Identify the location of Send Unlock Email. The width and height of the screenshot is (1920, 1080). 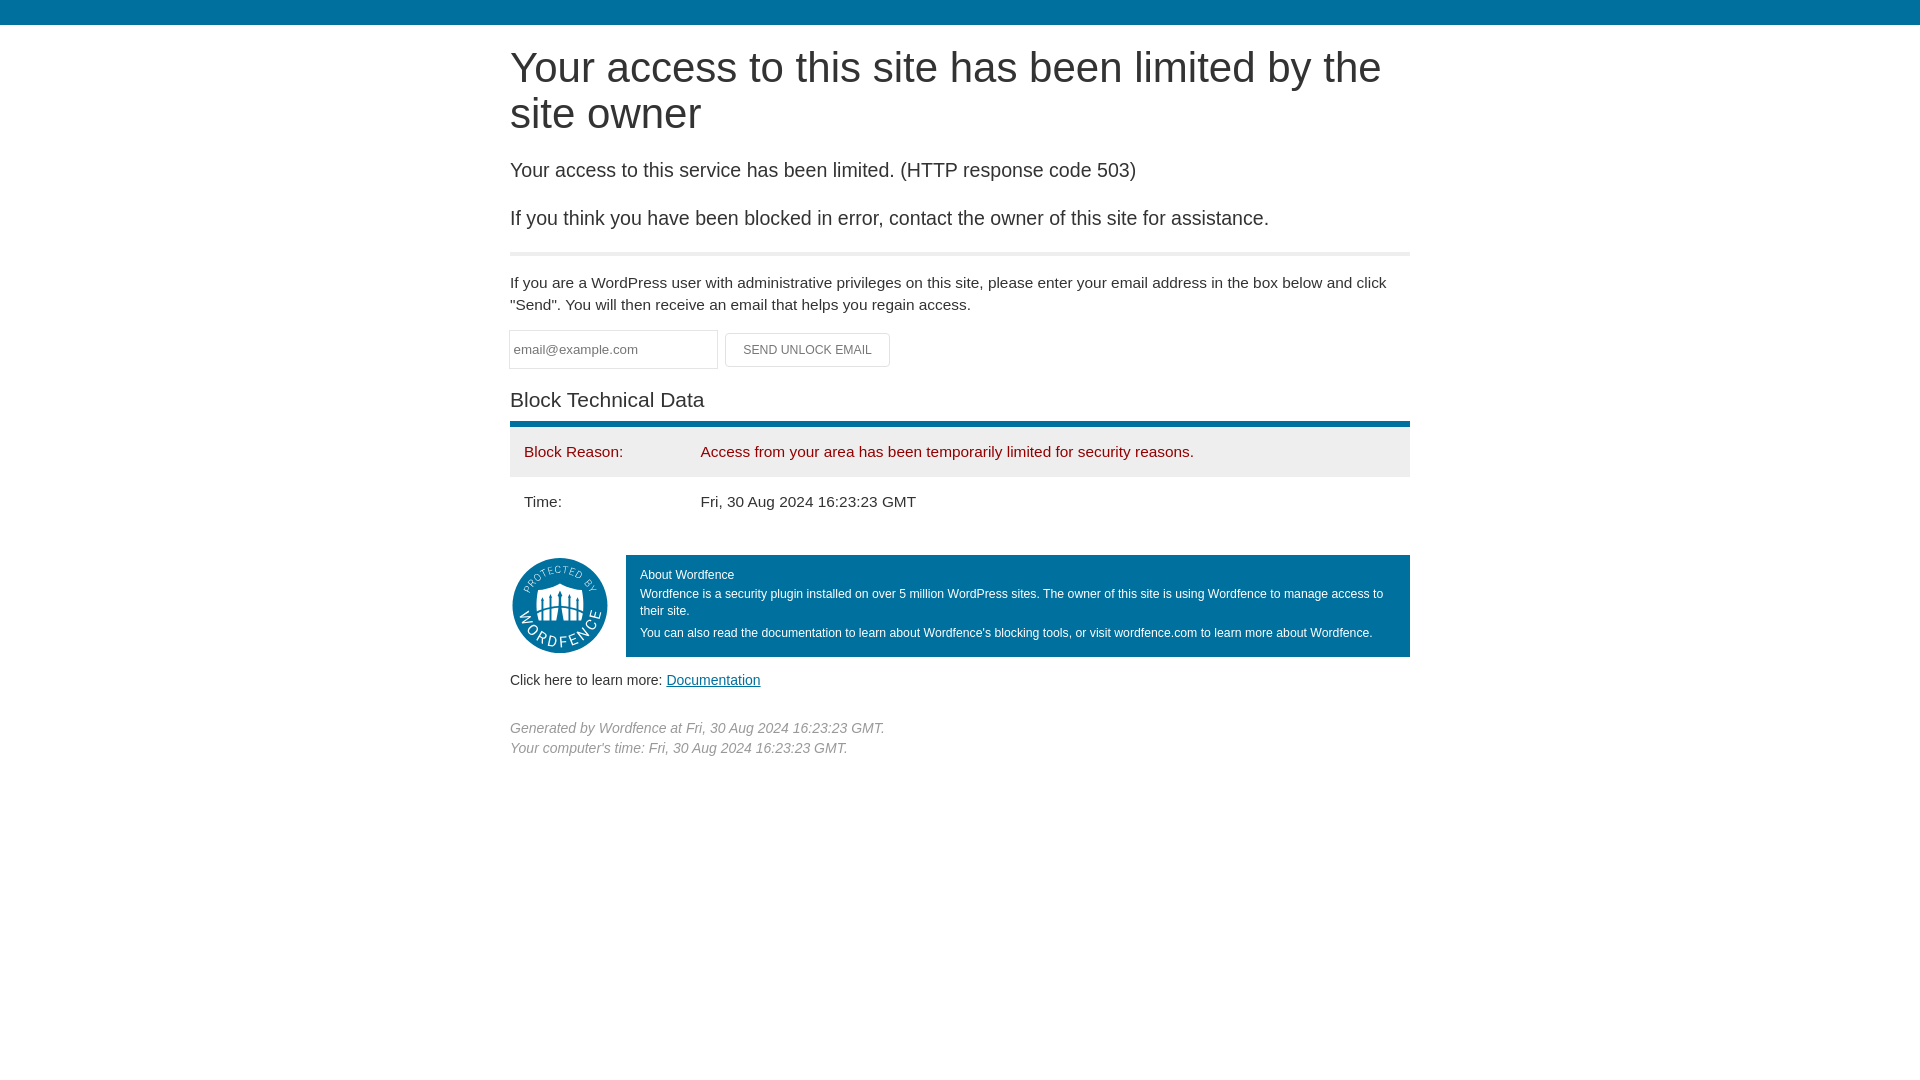
(808, 350).